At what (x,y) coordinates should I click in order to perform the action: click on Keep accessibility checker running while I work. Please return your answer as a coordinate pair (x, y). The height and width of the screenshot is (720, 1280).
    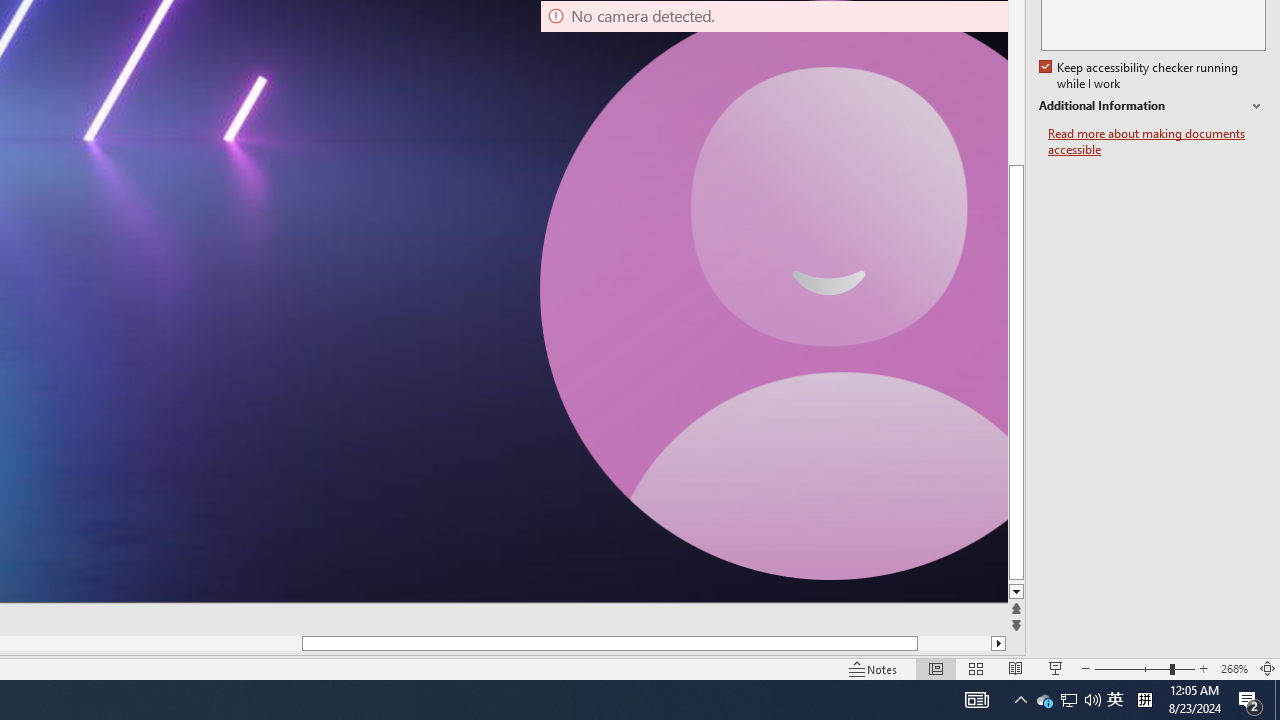
    Looking at the image, I should click on (1140, 76).